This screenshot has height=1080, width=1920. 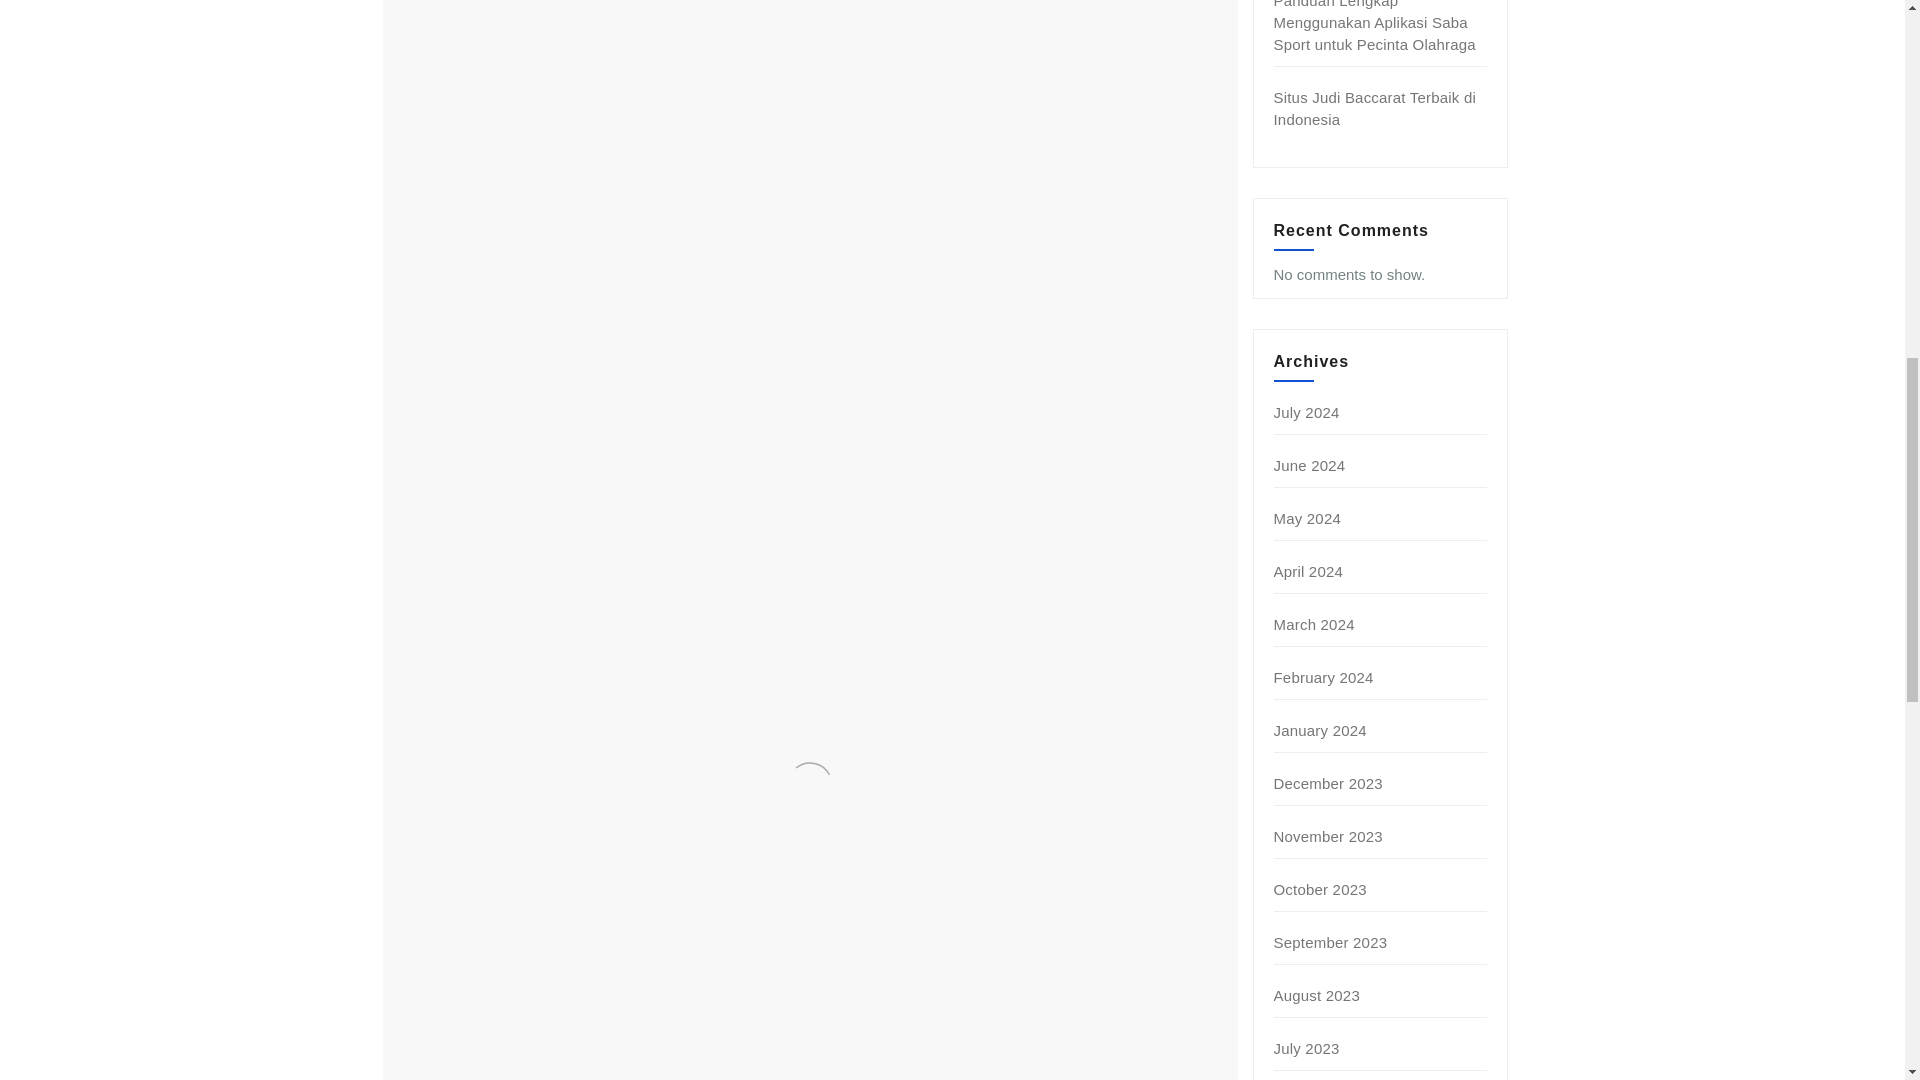 I want to click on August 2023, so click(x=1316, y=996).